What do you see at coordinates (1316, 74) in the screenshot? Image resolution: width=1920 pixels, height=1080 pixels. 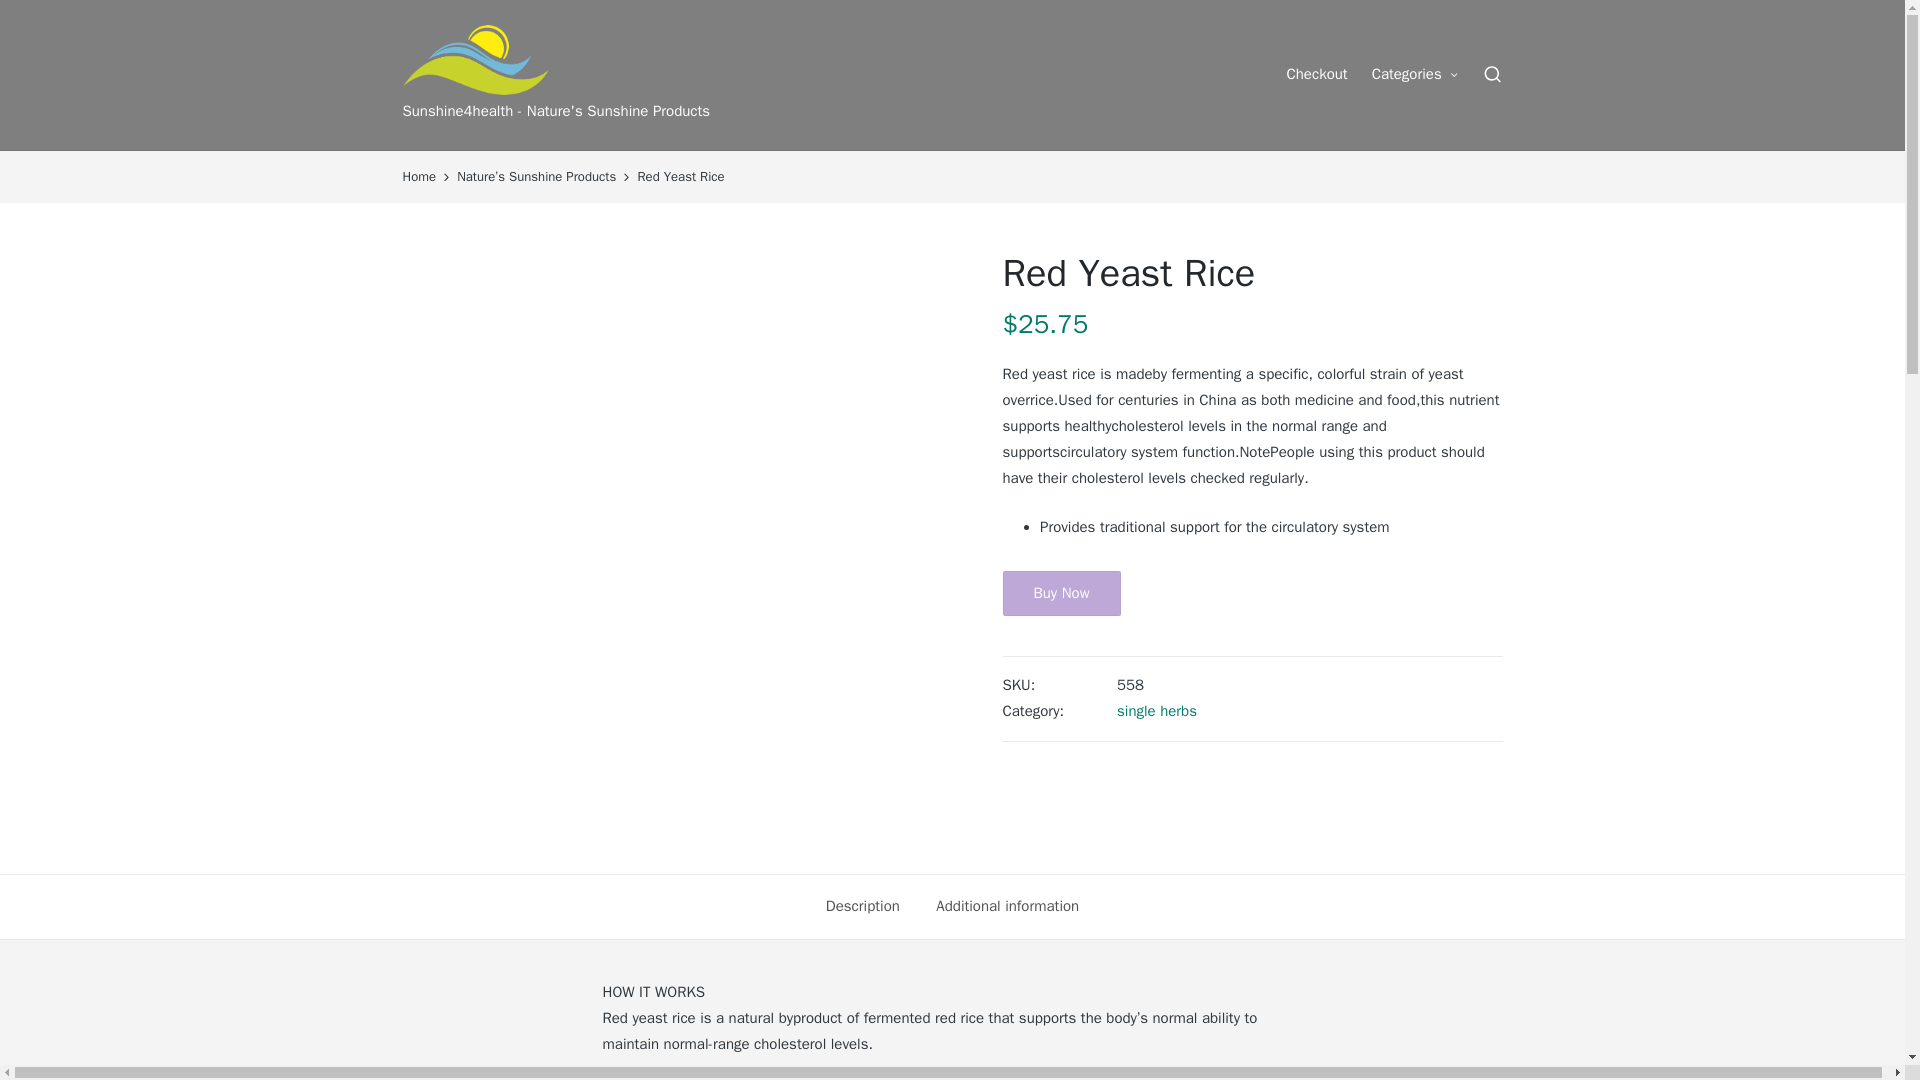 I see `Checkout` at bounding box center [1316, 74].